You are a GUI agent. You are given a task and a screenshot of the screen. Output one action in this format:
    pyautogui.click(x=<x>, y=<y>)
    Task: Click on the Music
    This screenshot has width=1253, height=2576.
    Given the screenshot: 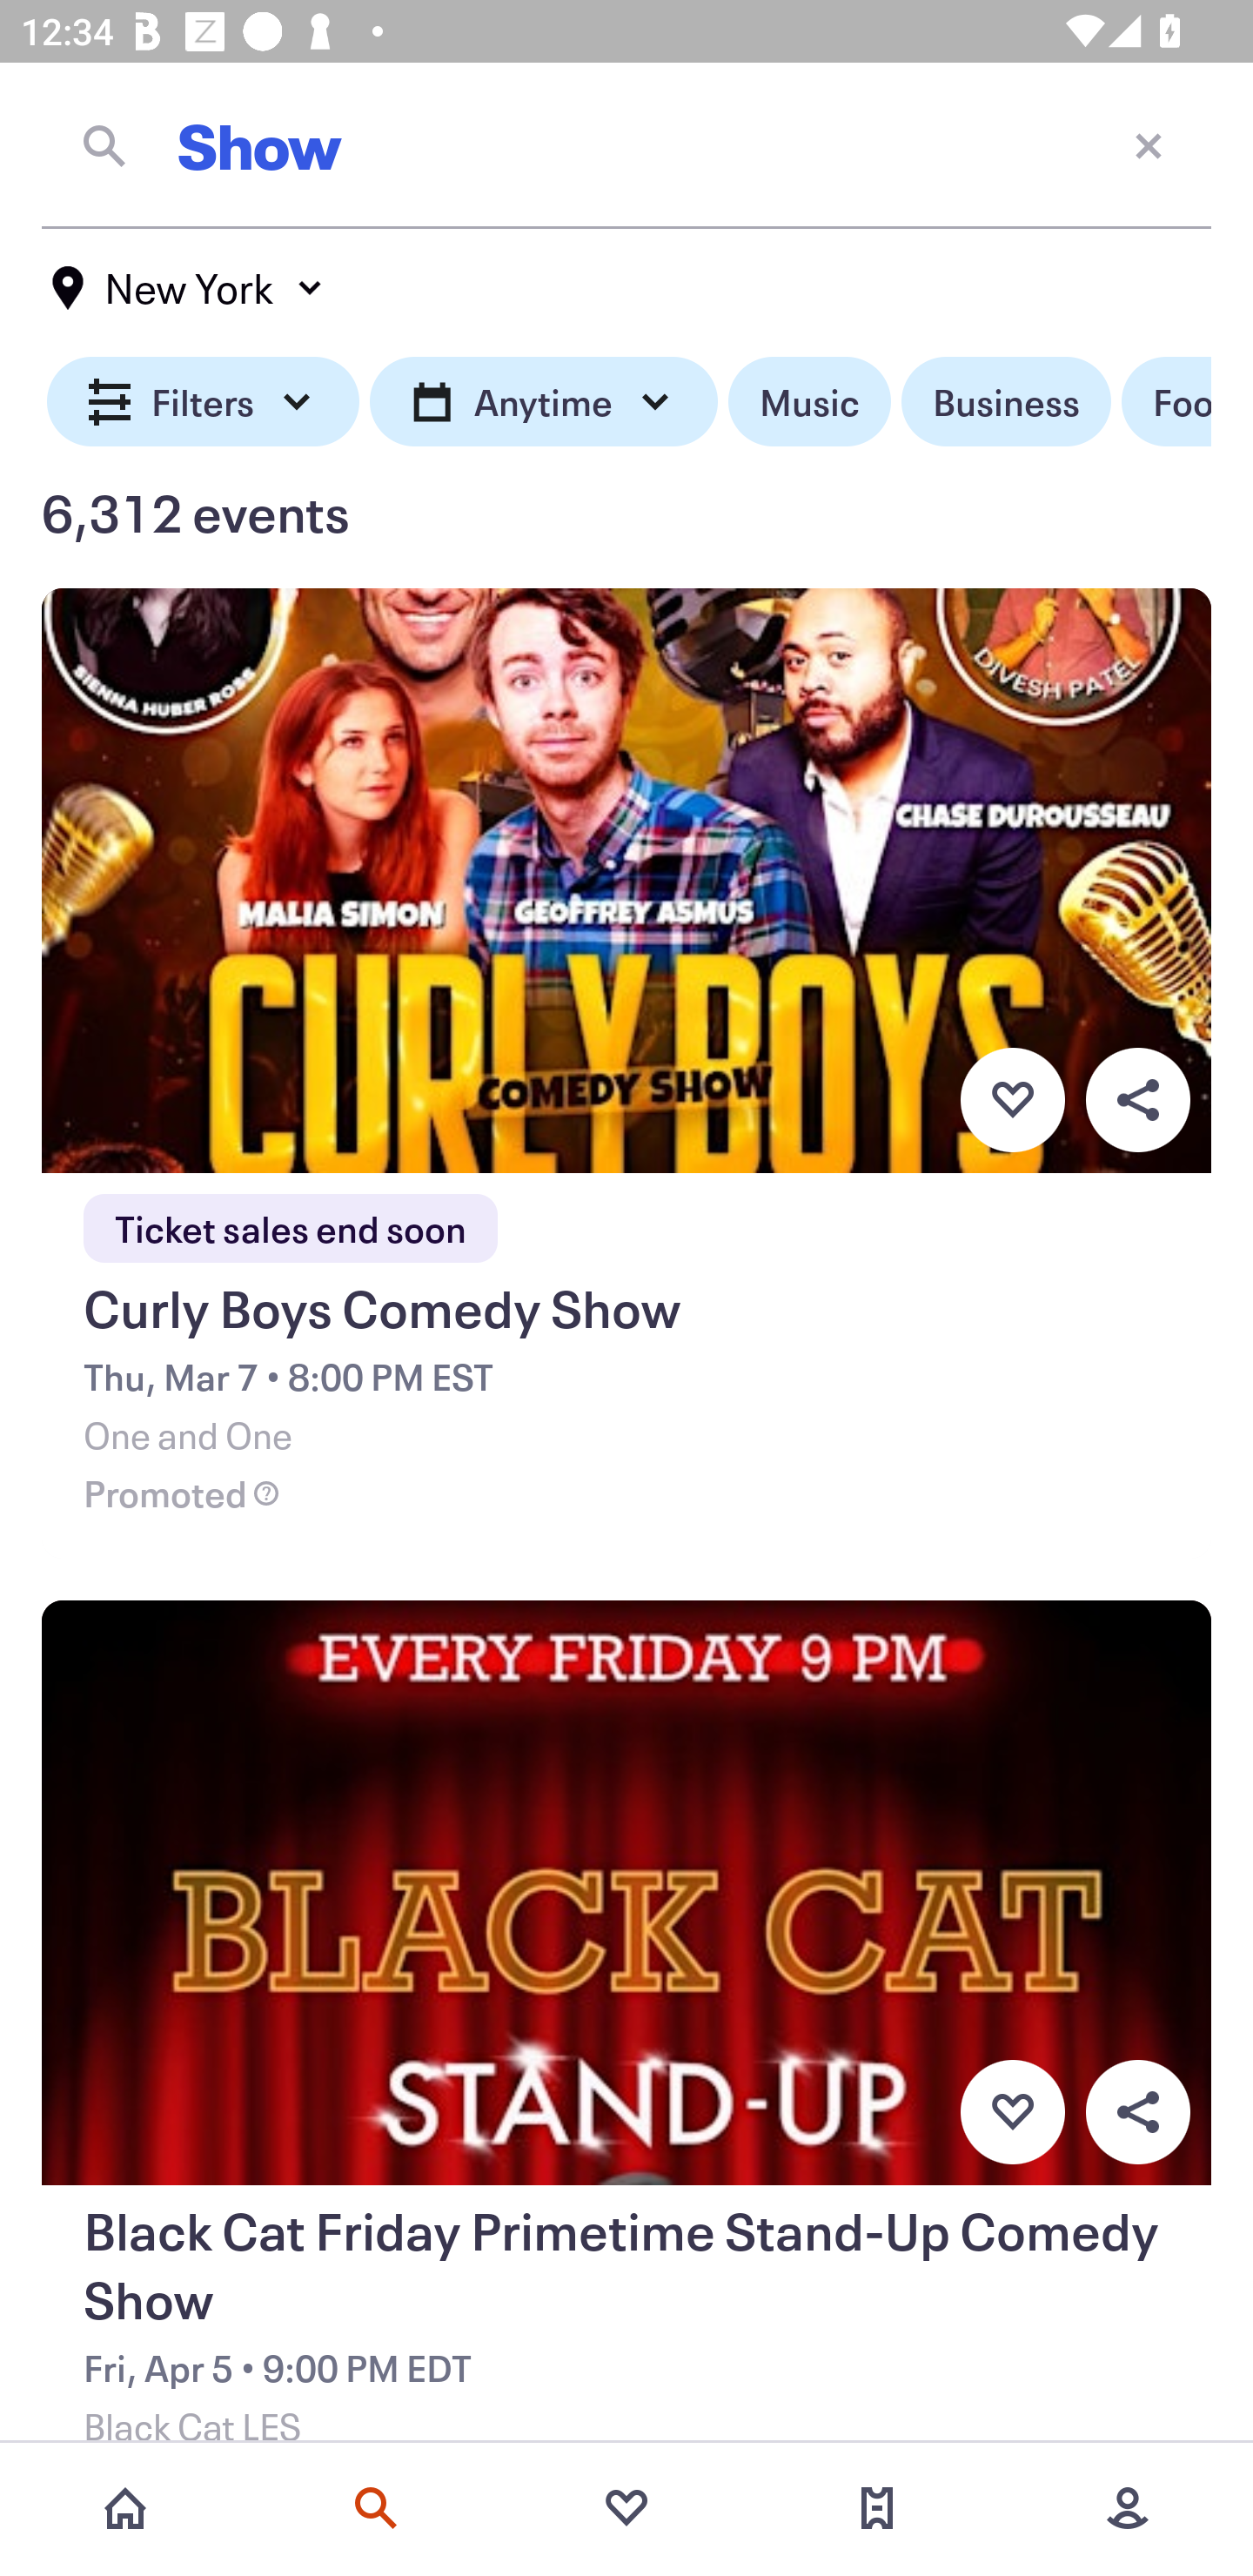 What is the action you would take?
    pyautogui.click(x=809, y=402)
    